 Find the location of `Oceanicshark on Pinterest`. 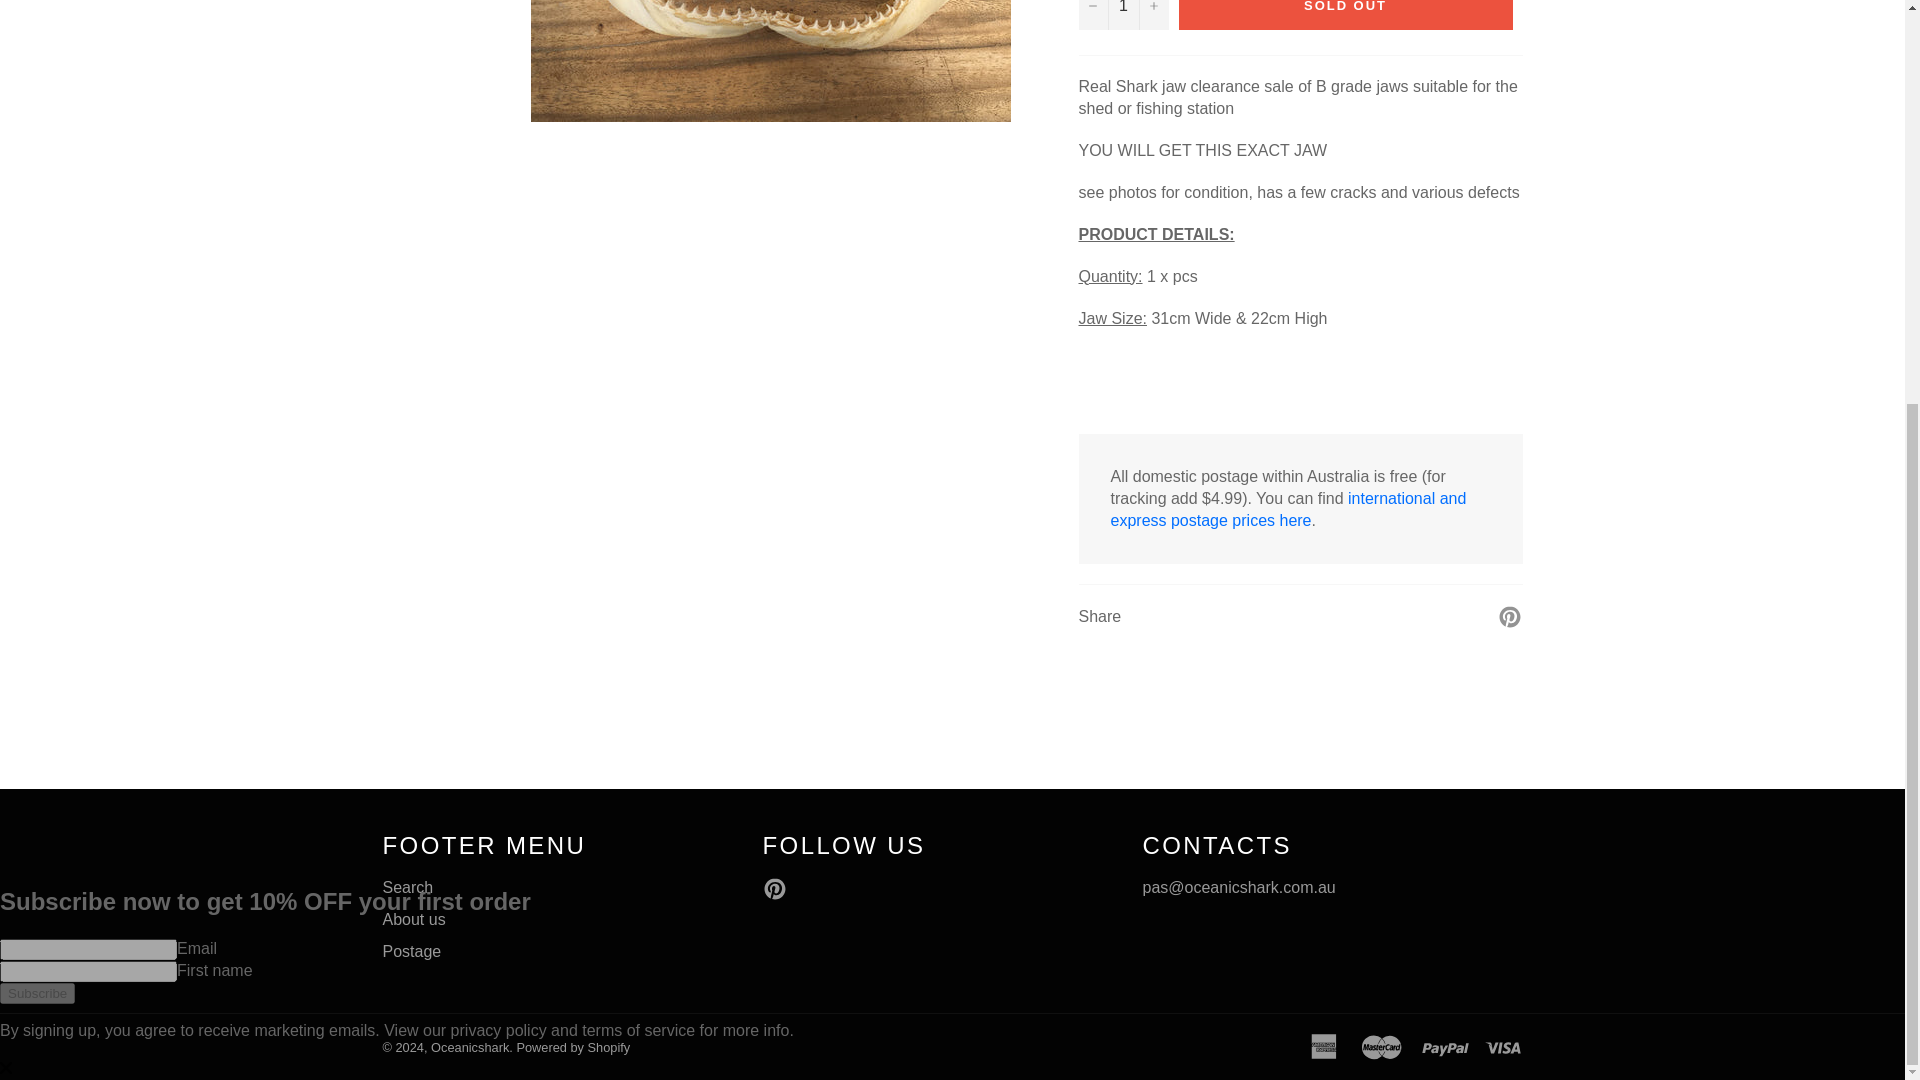

Oceanicshark on Pinterest is located at coordinates (779, 888).